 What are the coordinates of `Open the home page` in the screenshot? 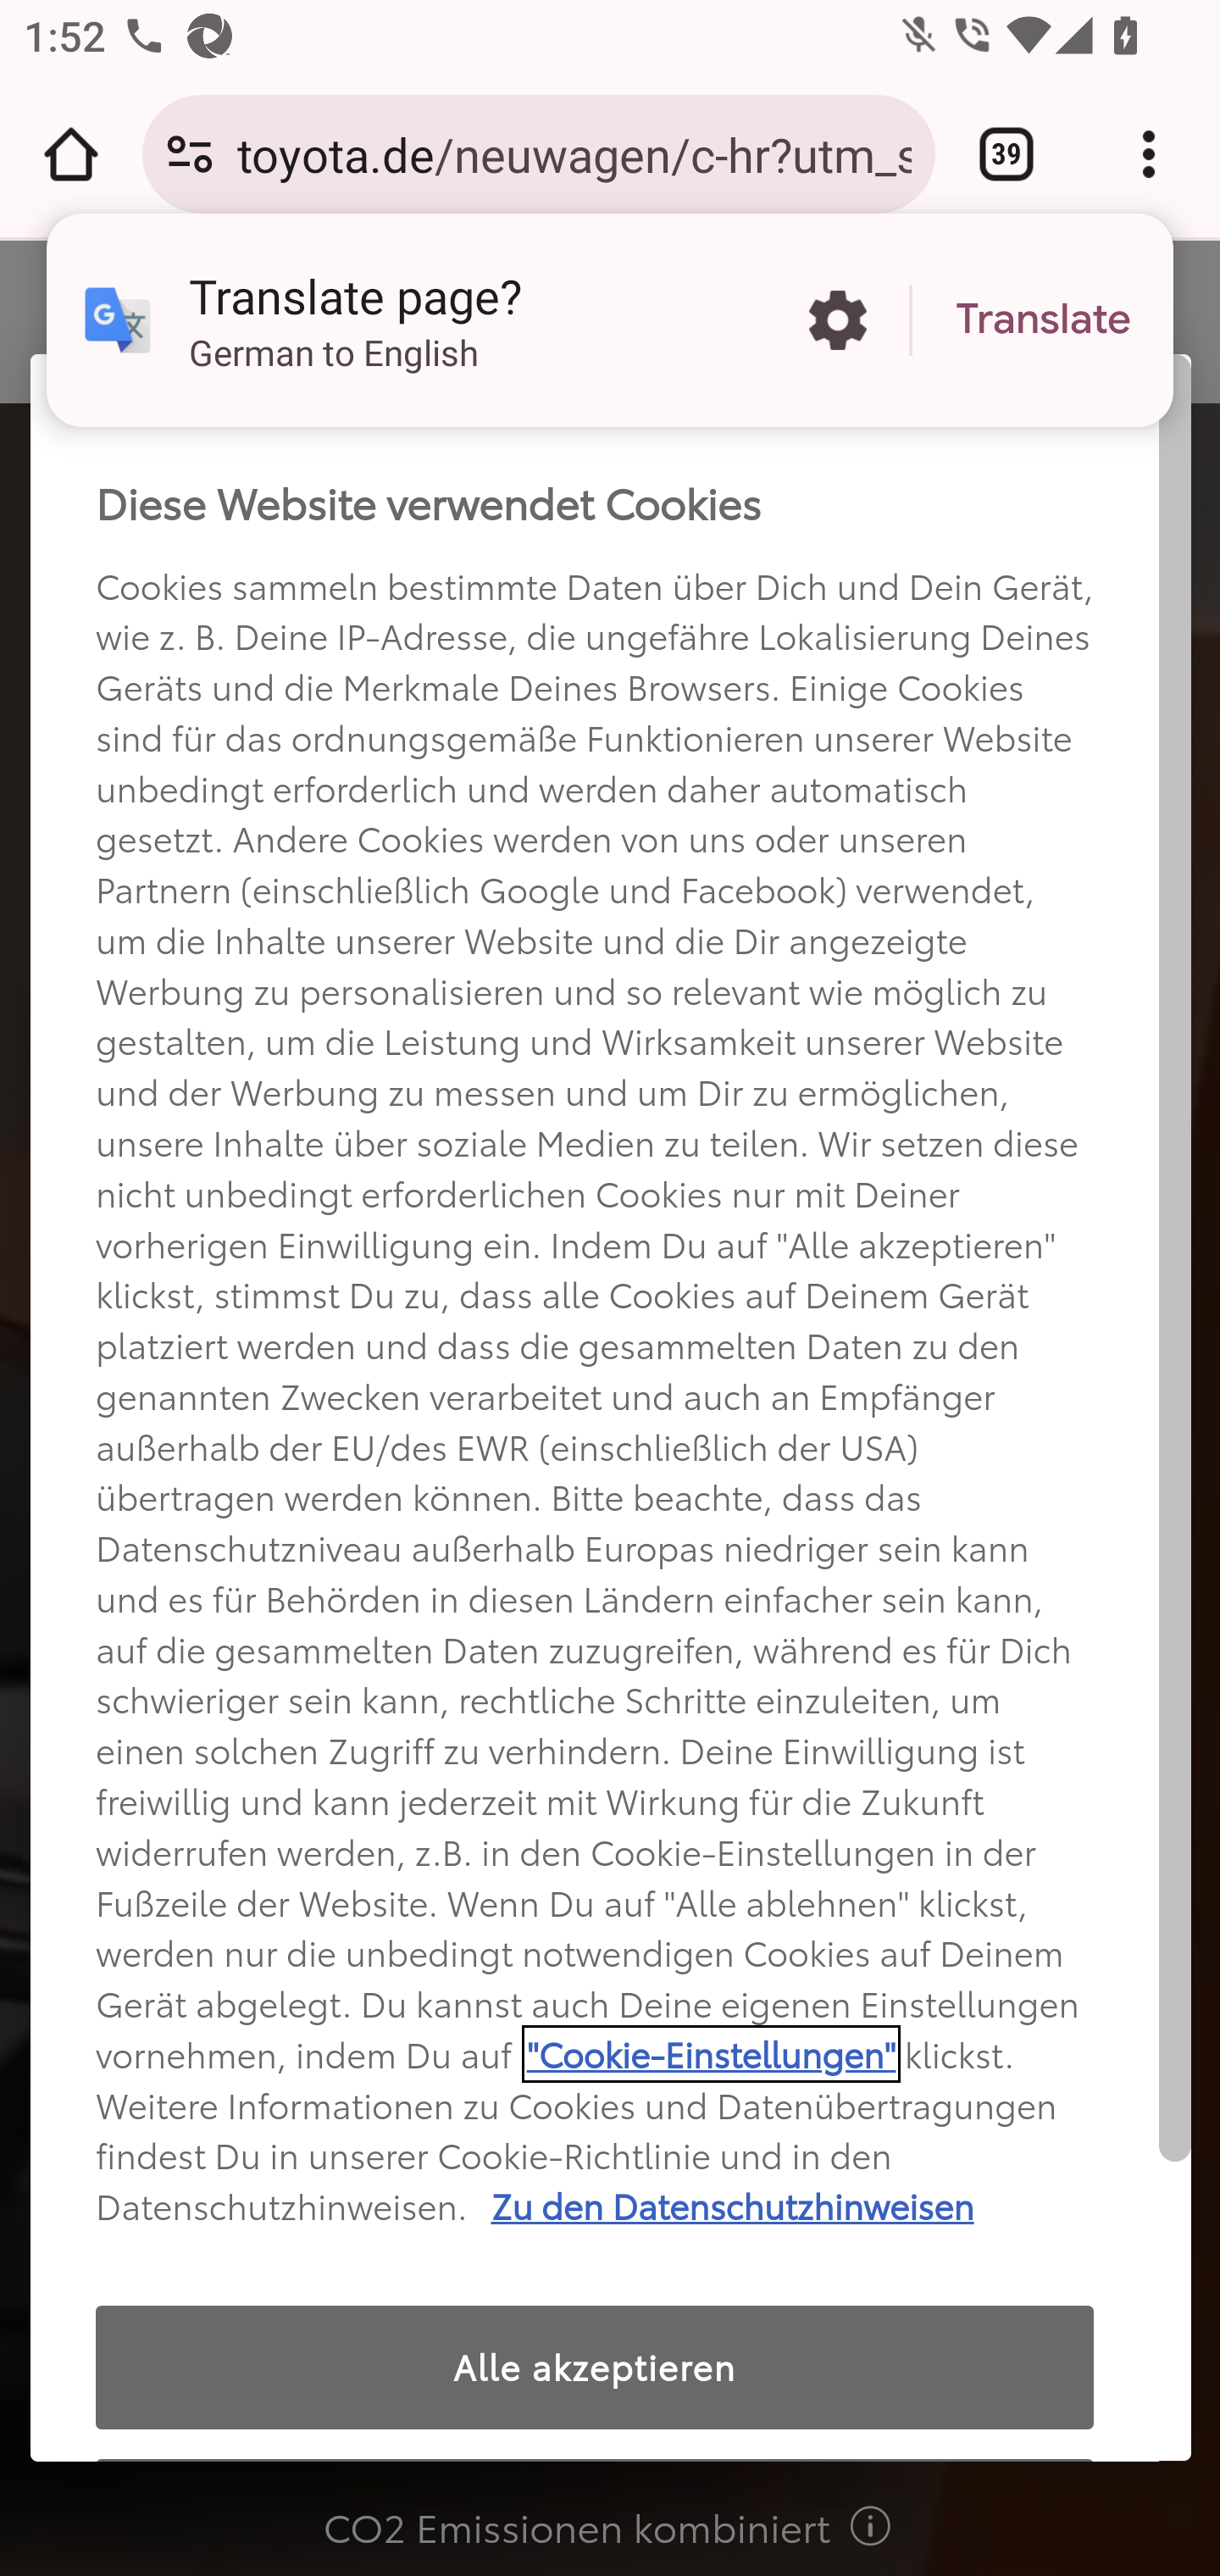 It's located at (71, 154).